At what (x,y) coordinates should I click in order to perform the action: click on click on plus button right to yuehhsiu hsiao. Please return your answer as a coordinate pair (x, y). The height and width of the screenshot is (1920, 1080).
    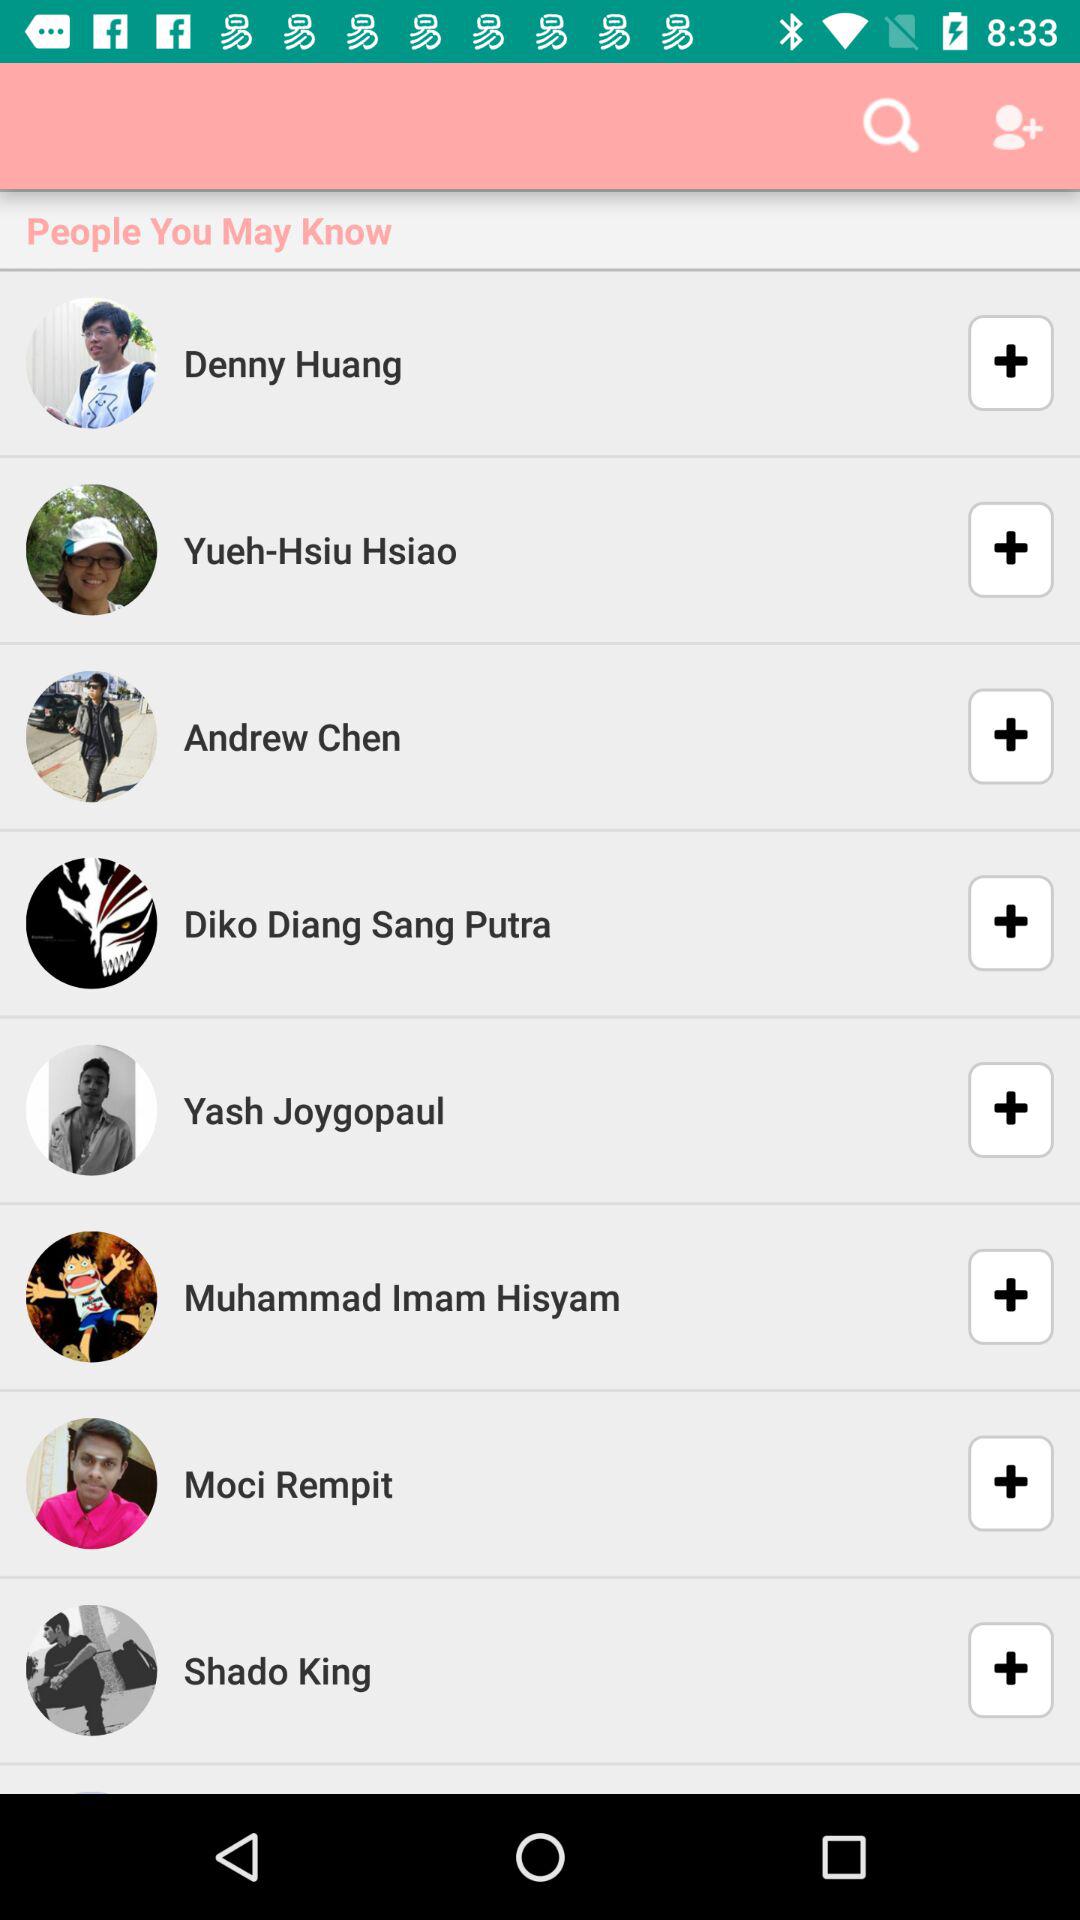
    Looking at the image, I should click on (998, 549).